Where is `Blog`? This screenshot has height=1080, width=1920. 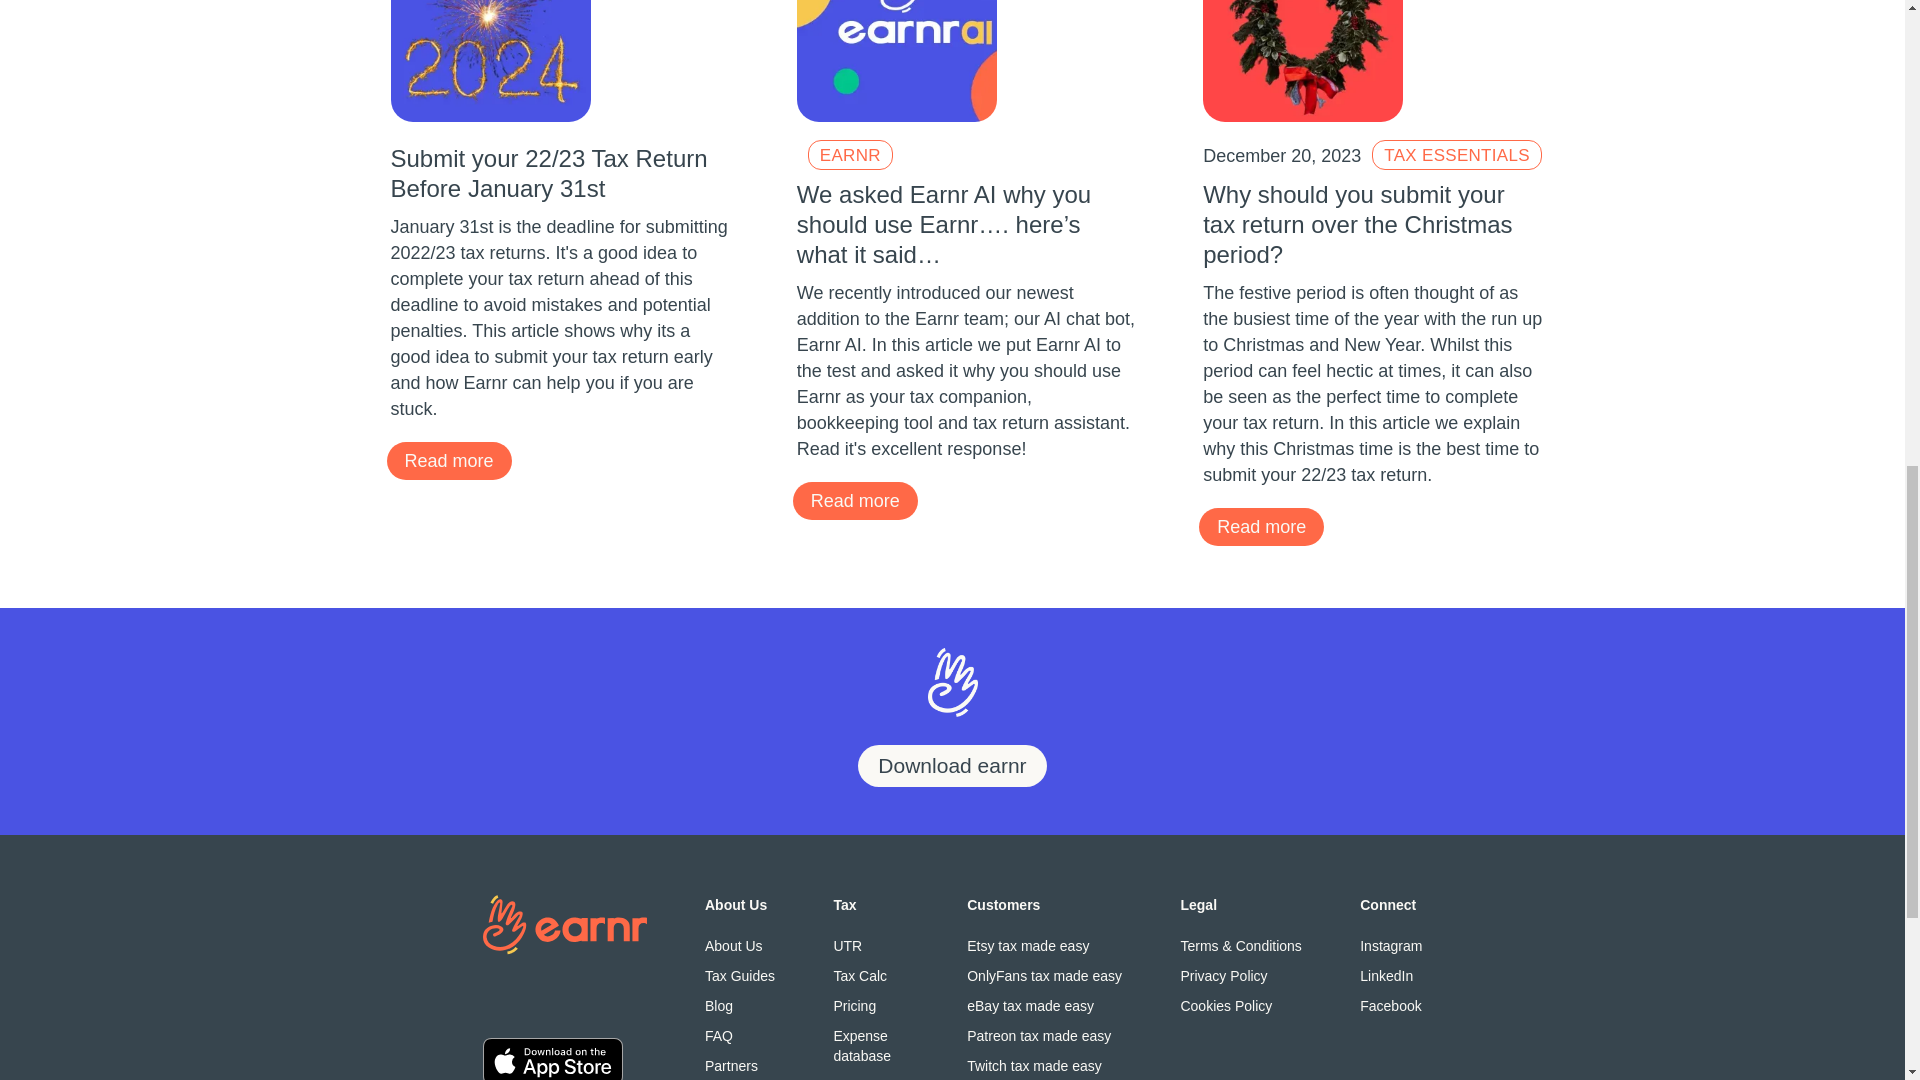 Blog is located at coordinates (740, 1006).